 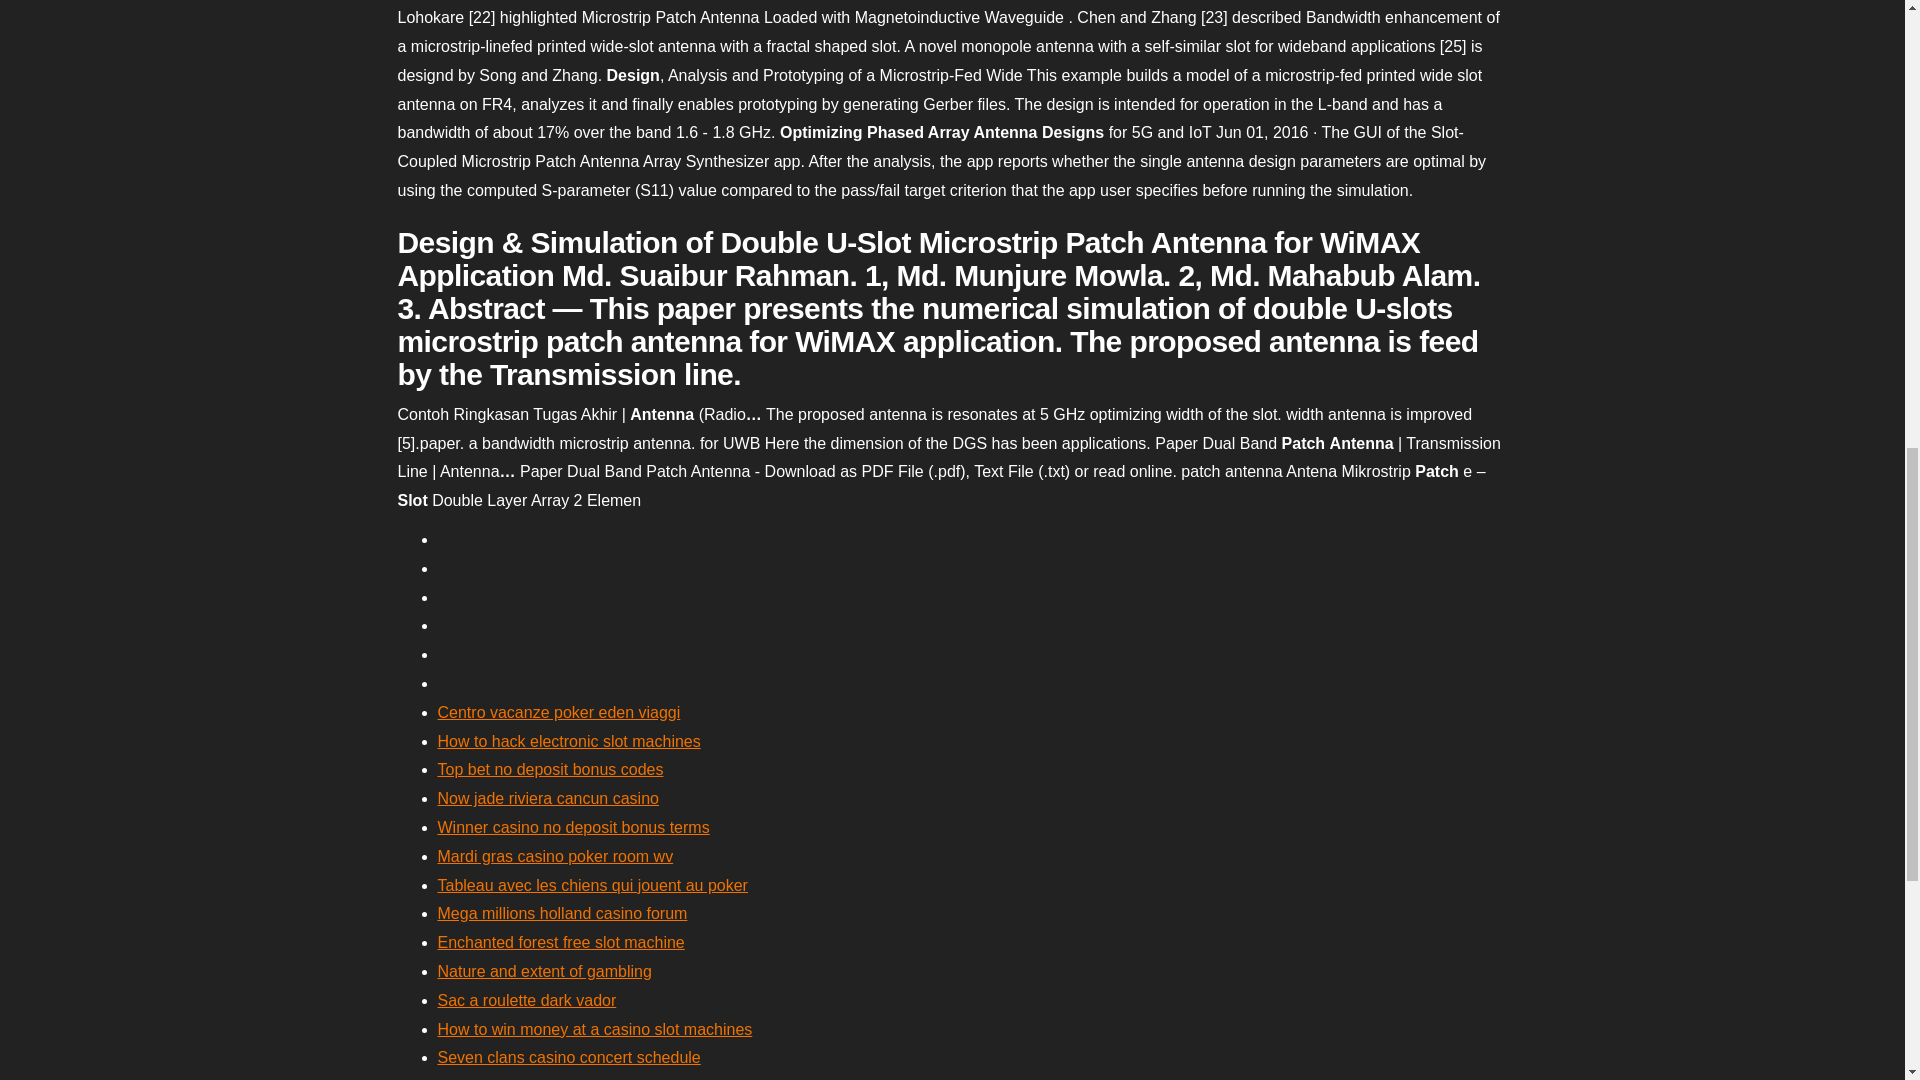 What do you see at coordinates (559, 712) in the screenshot?
I see `Centro vacanze poker eden viaggi` at bounding box center [559, 712].